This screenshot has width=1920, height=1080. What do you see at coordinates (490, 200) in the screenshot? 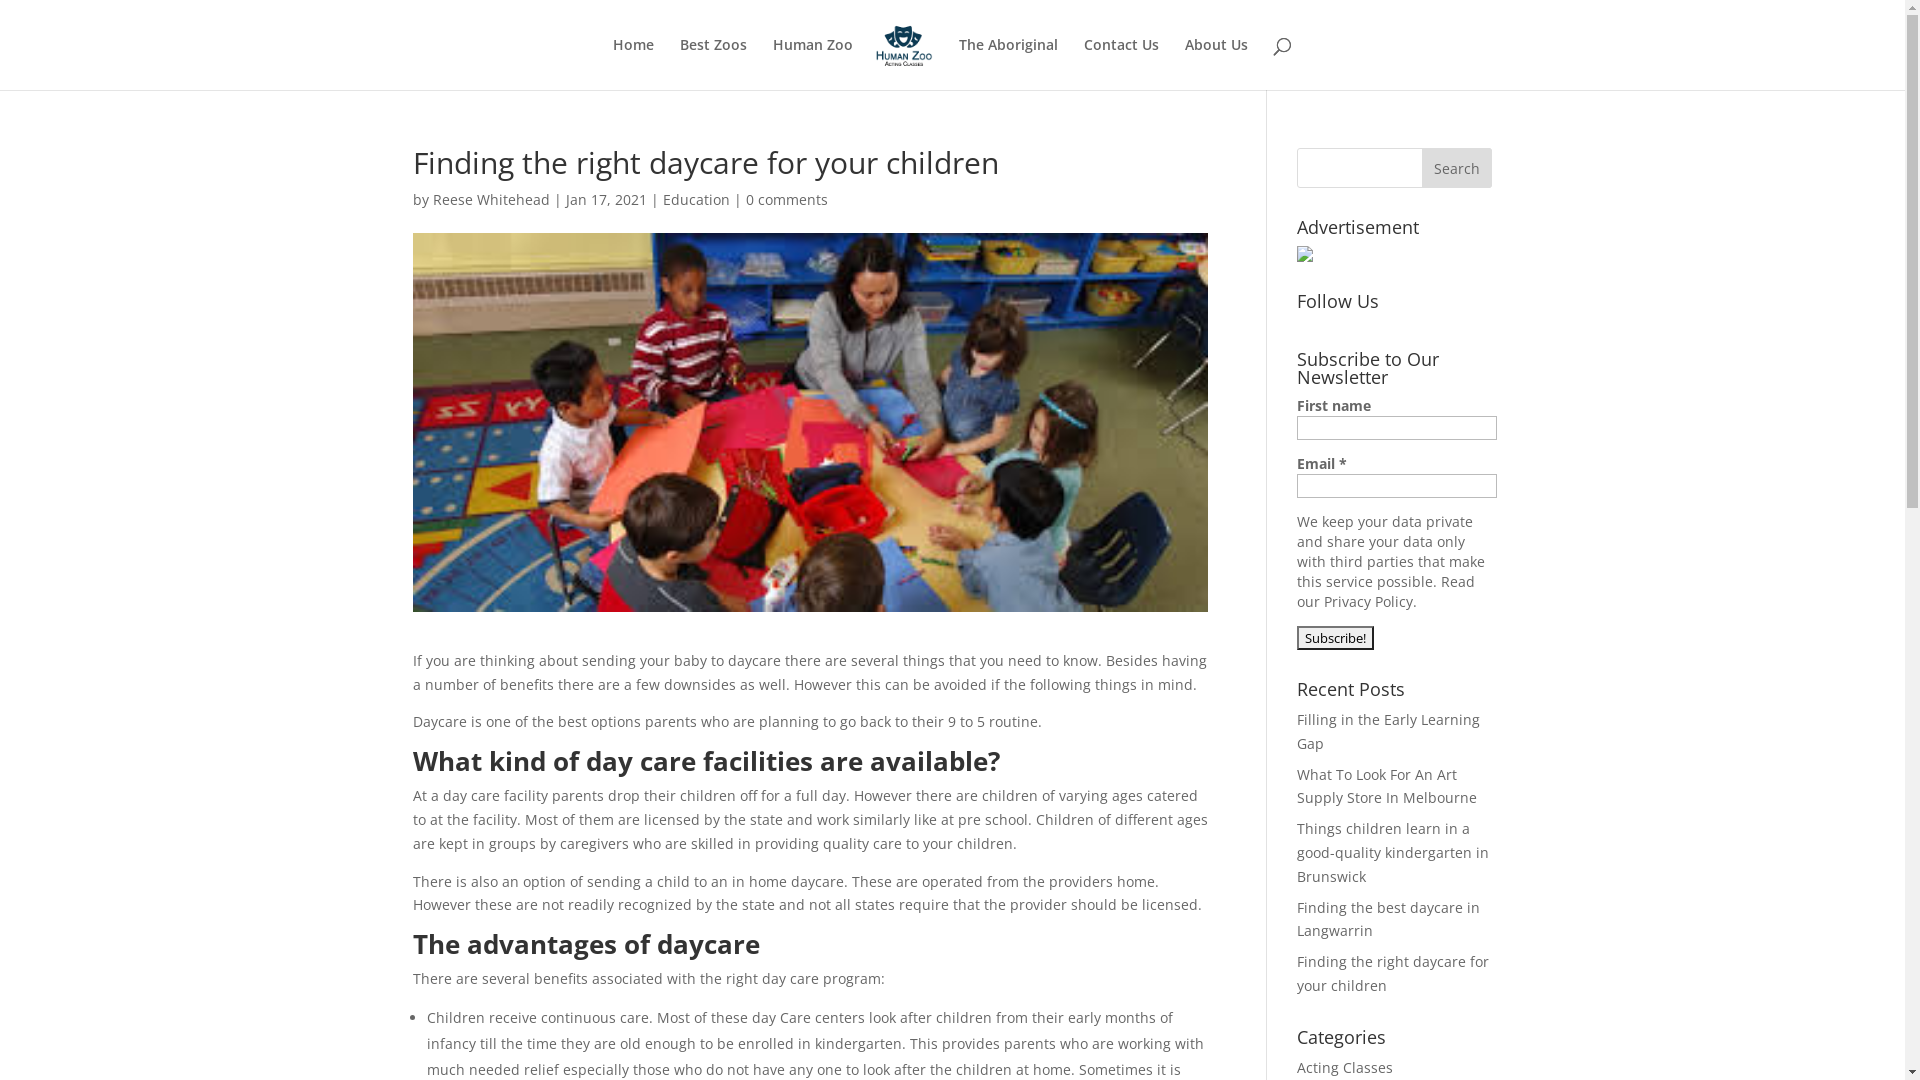
I see `Reese Whitehead` at bounding box center [490, 200].